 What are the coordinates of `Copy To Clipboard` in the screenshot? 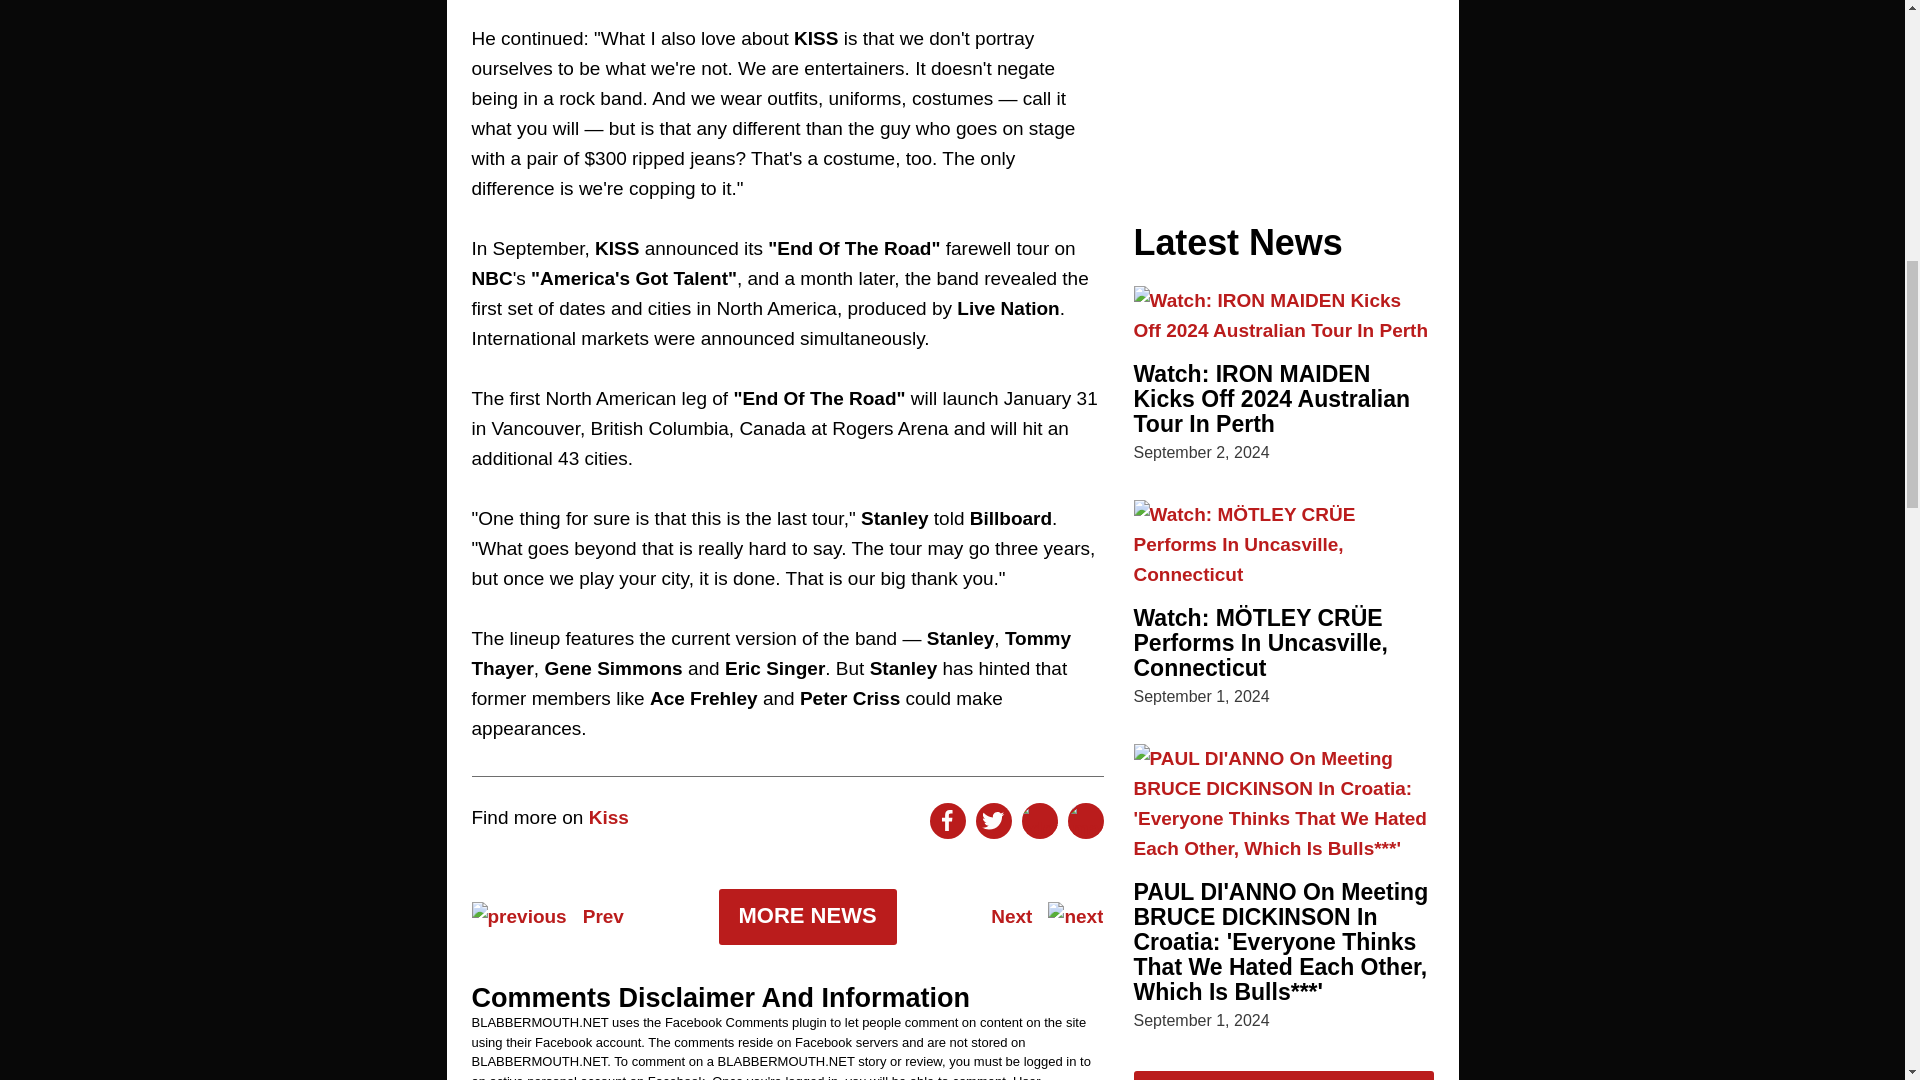 It's located at (1086, 821).